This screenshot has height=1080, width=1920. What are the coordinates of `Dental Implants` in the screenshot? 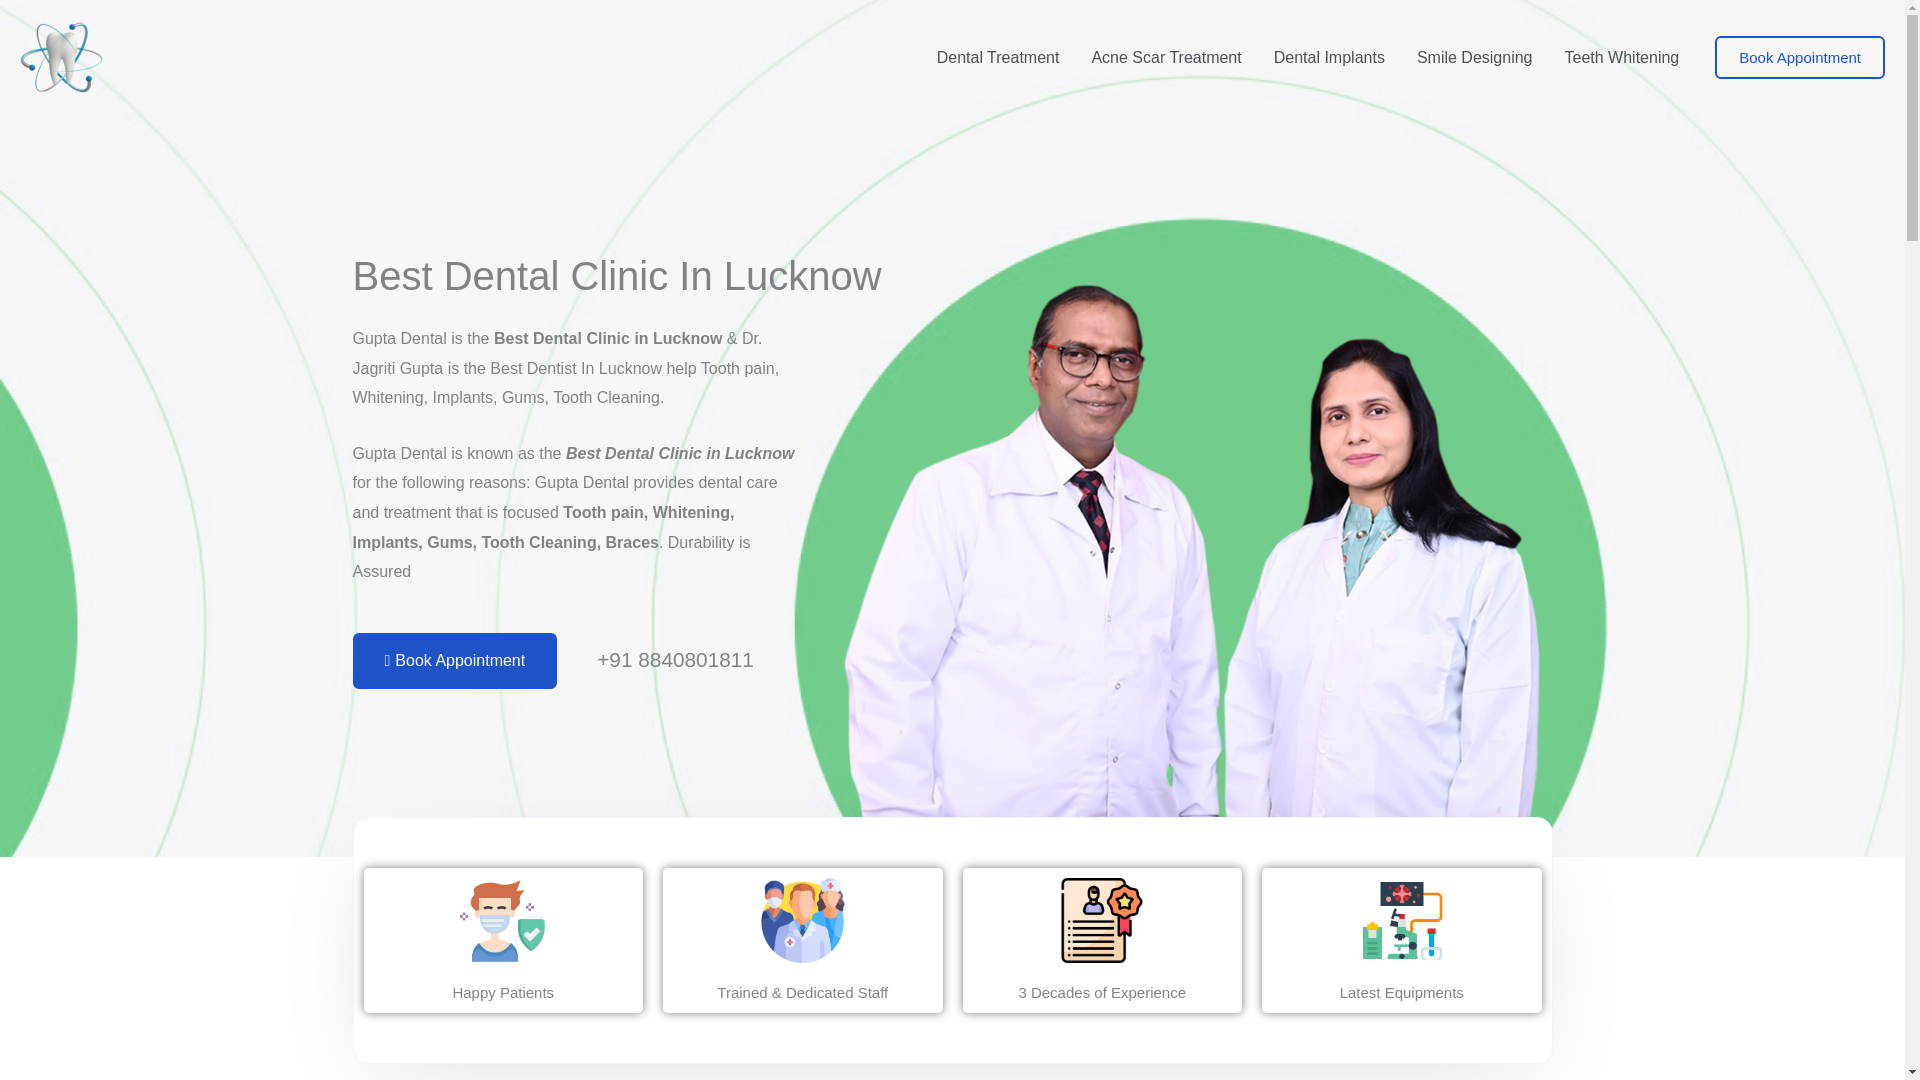 It's located at (1329, 57).